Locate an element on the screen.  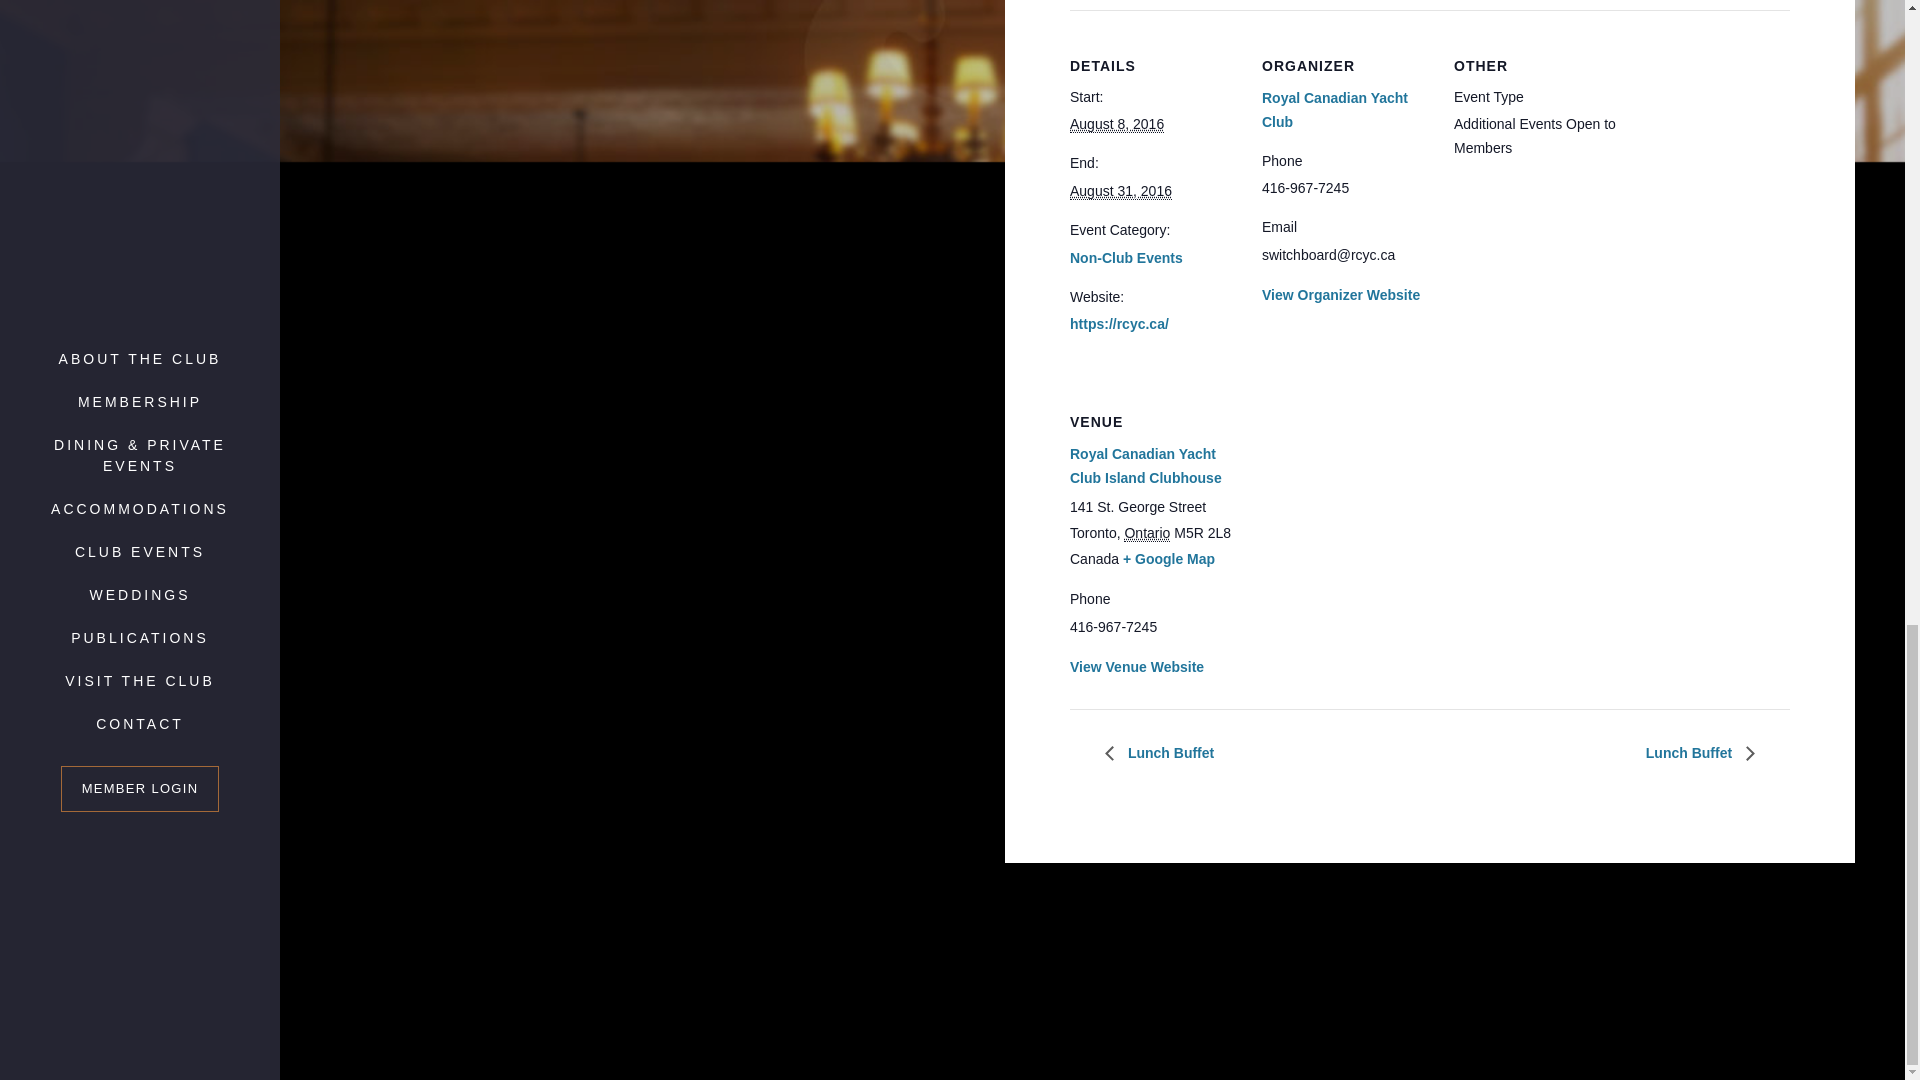
2016-08-31 is located at coordinates (1120, 190).